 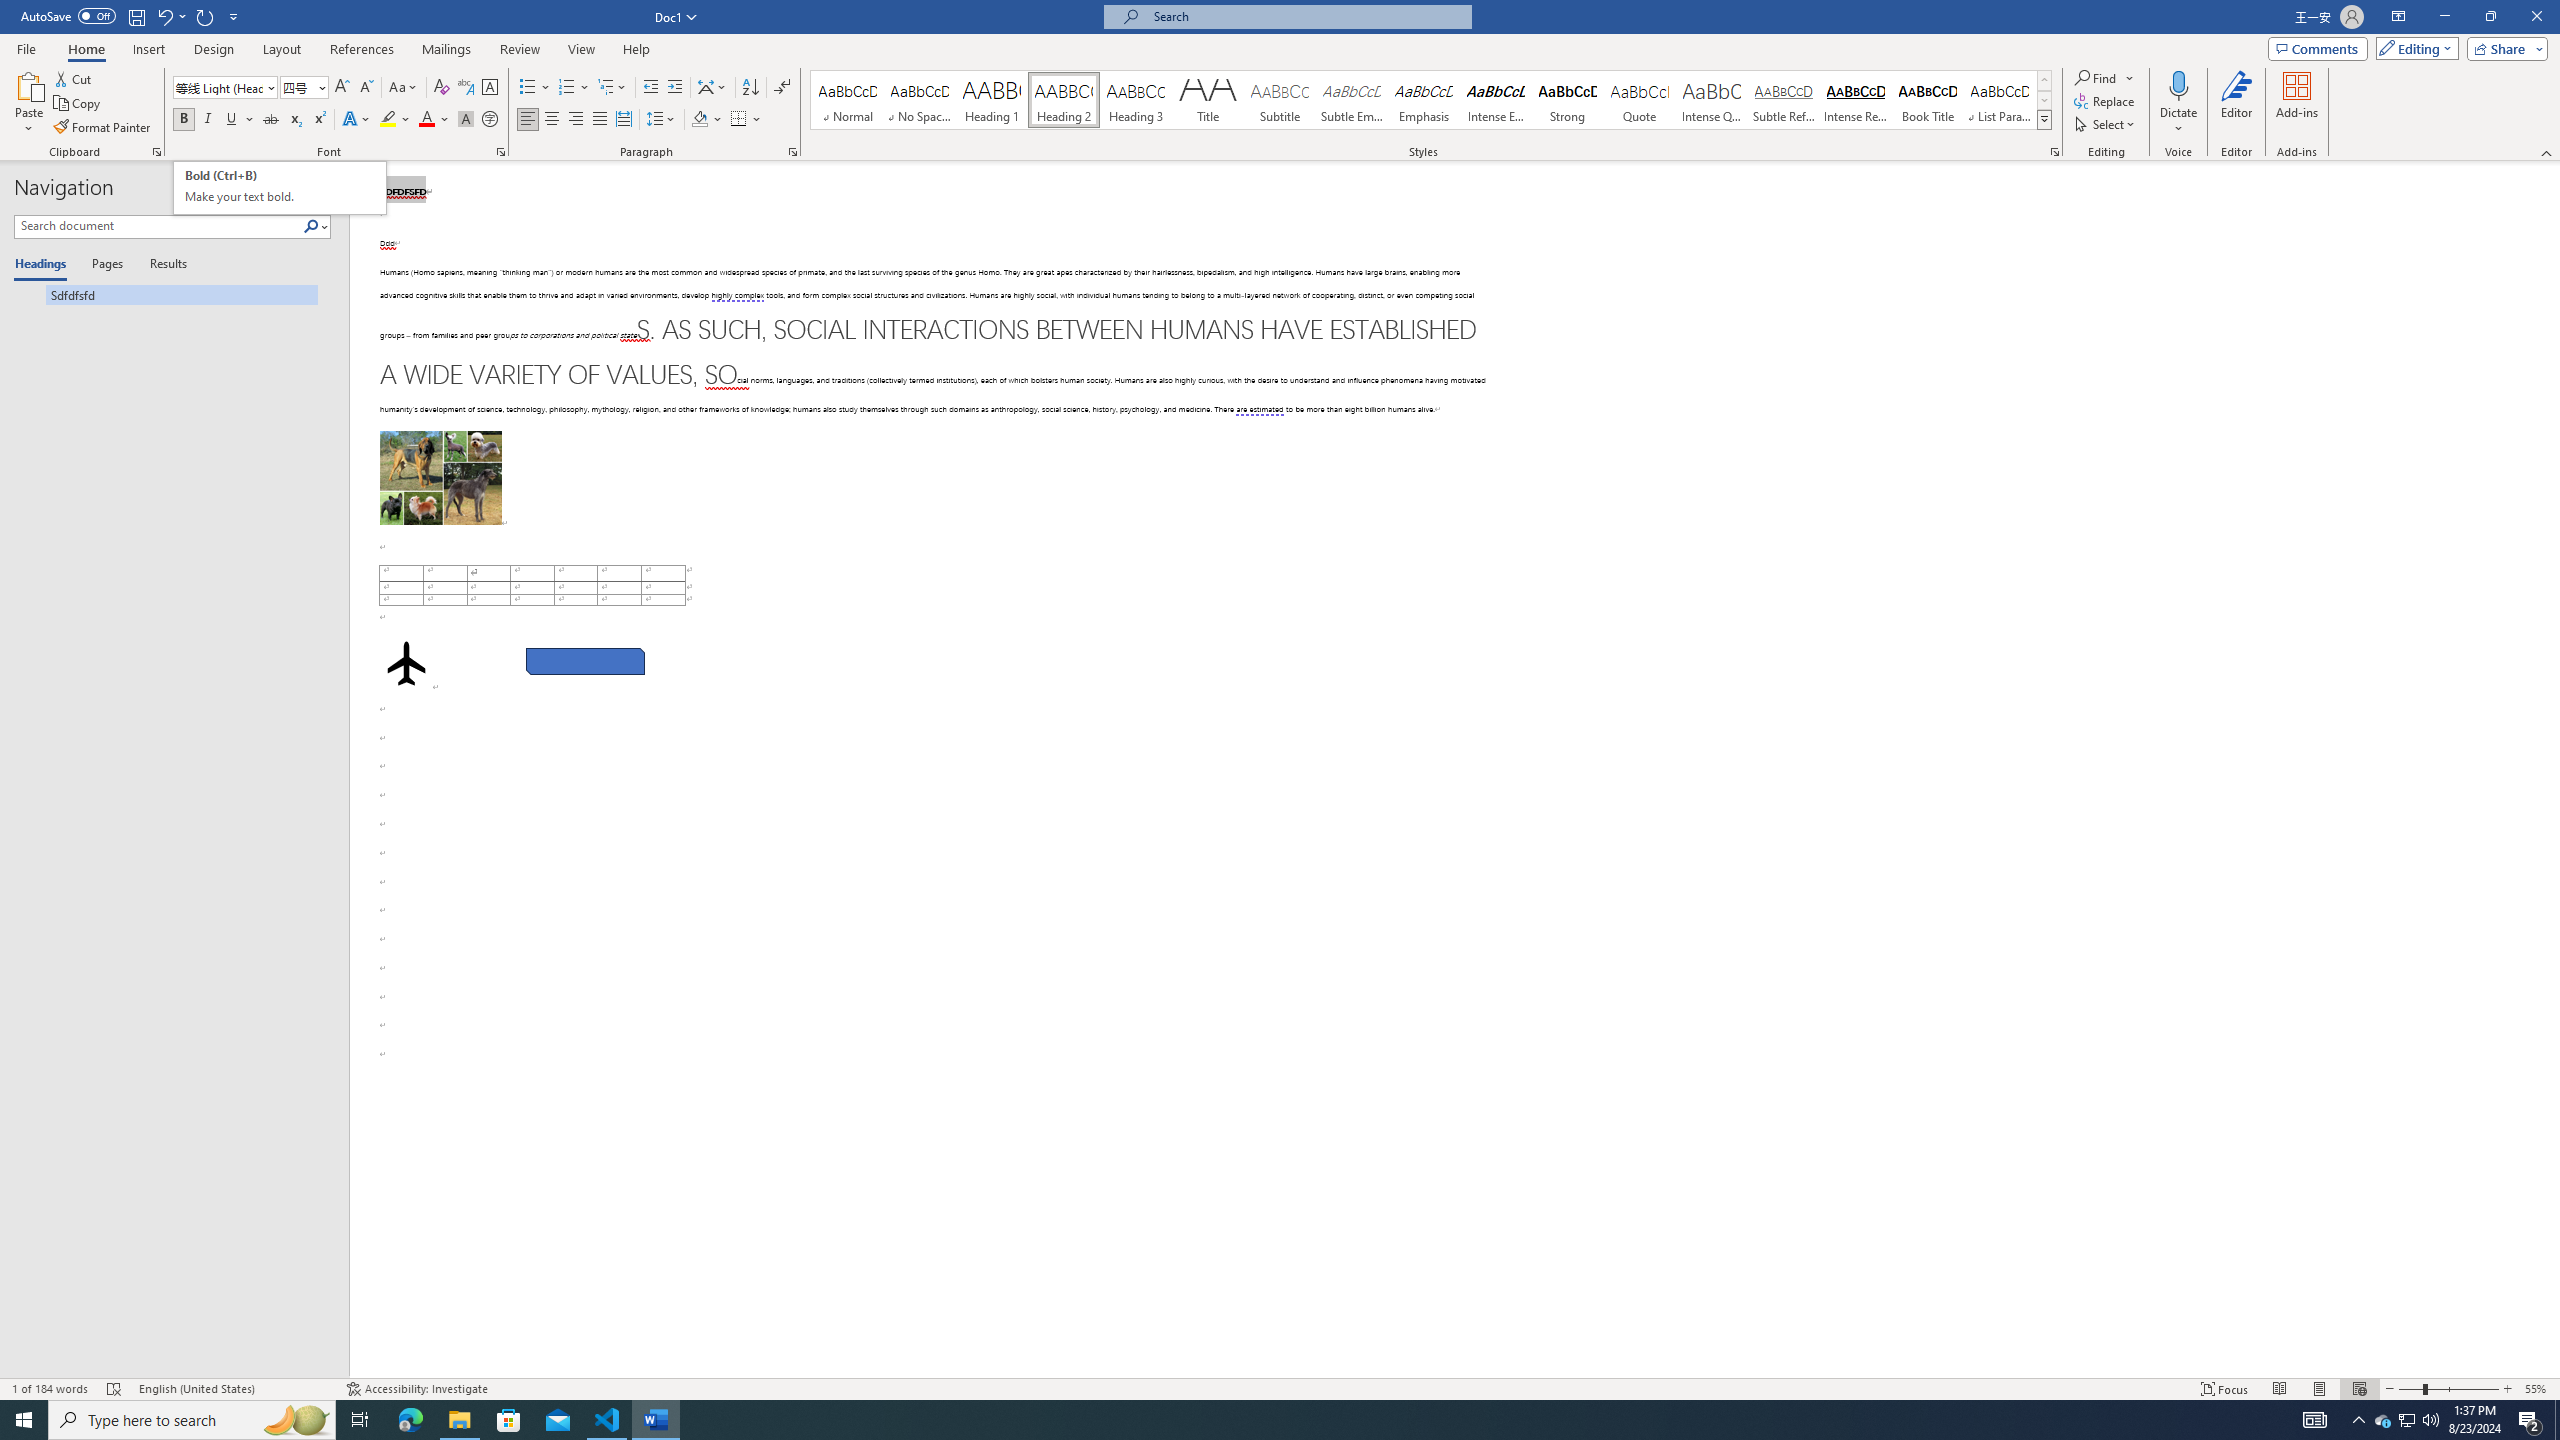 I want to click on Change Case, so click(x=404, y=88).